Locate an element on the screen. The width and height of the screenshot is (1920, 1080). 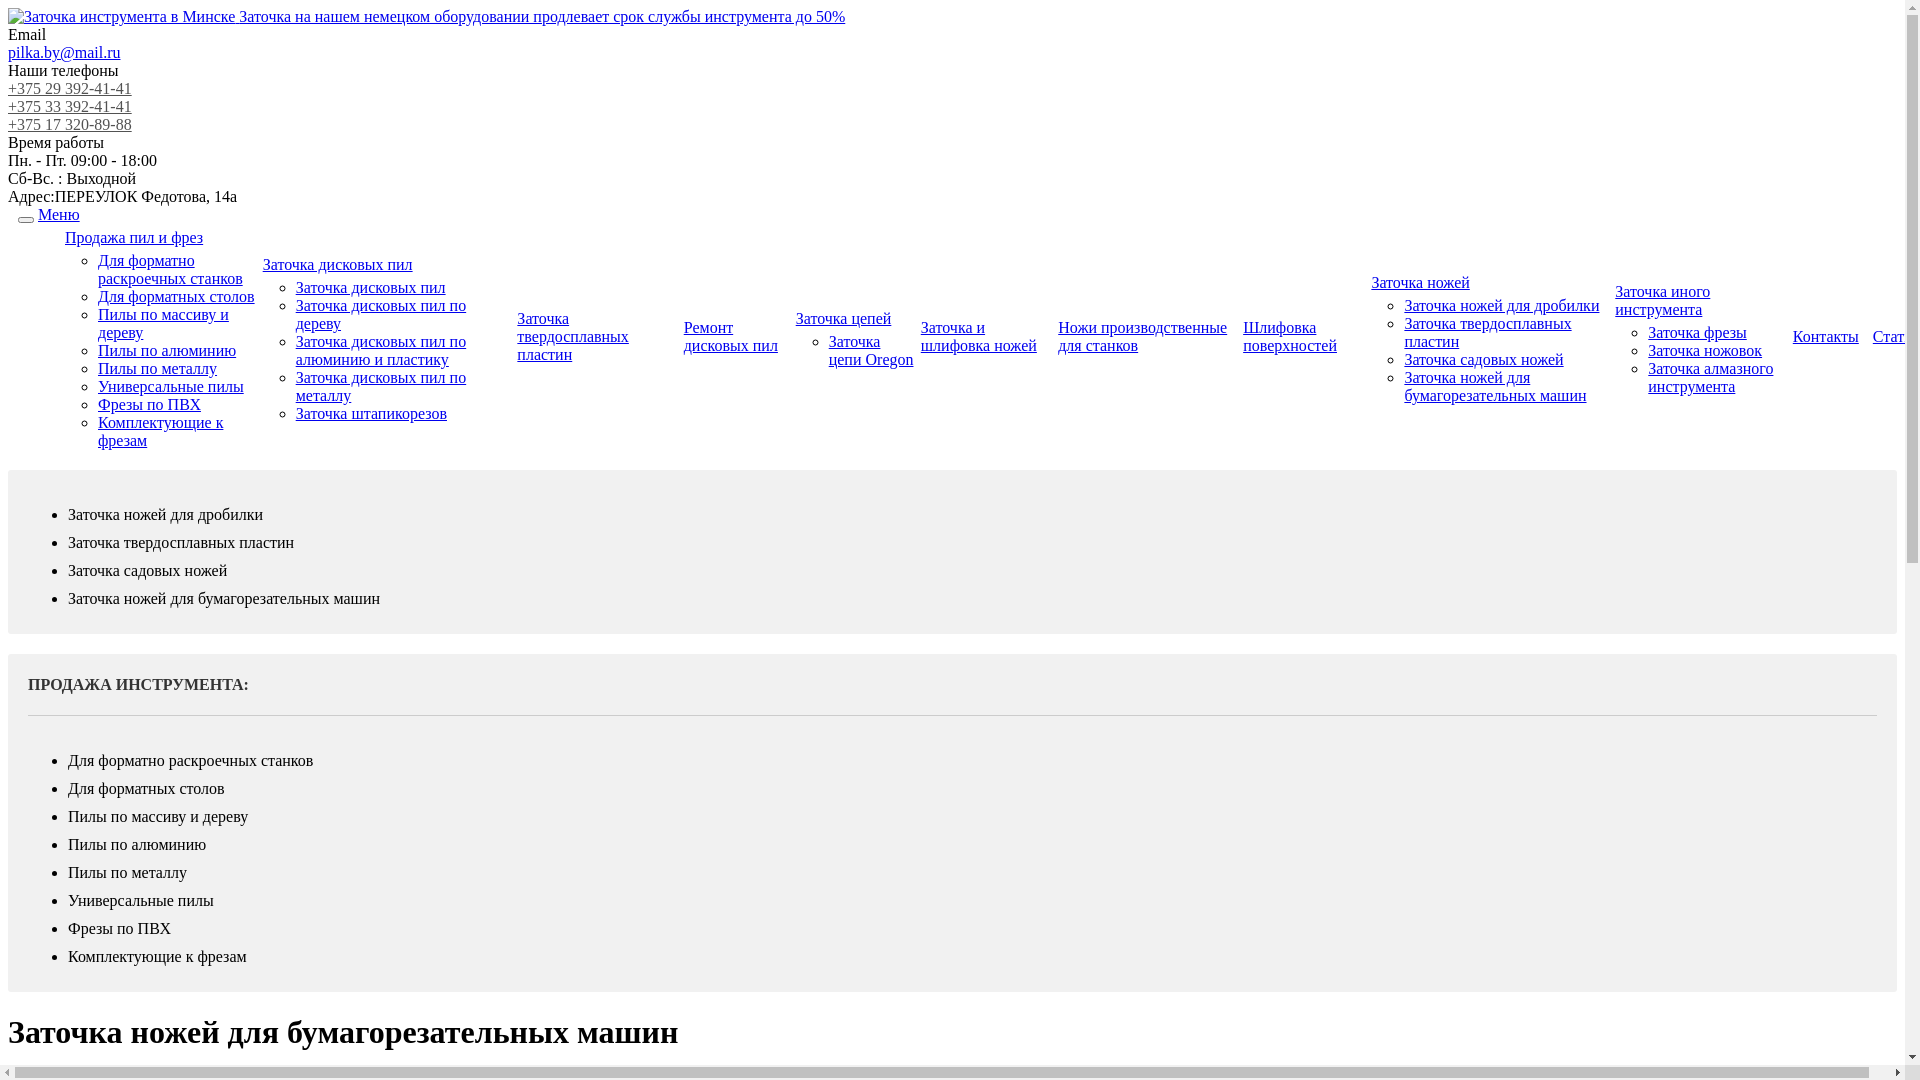
+375 17 320-89-88 is located at coordinates (952, 125).